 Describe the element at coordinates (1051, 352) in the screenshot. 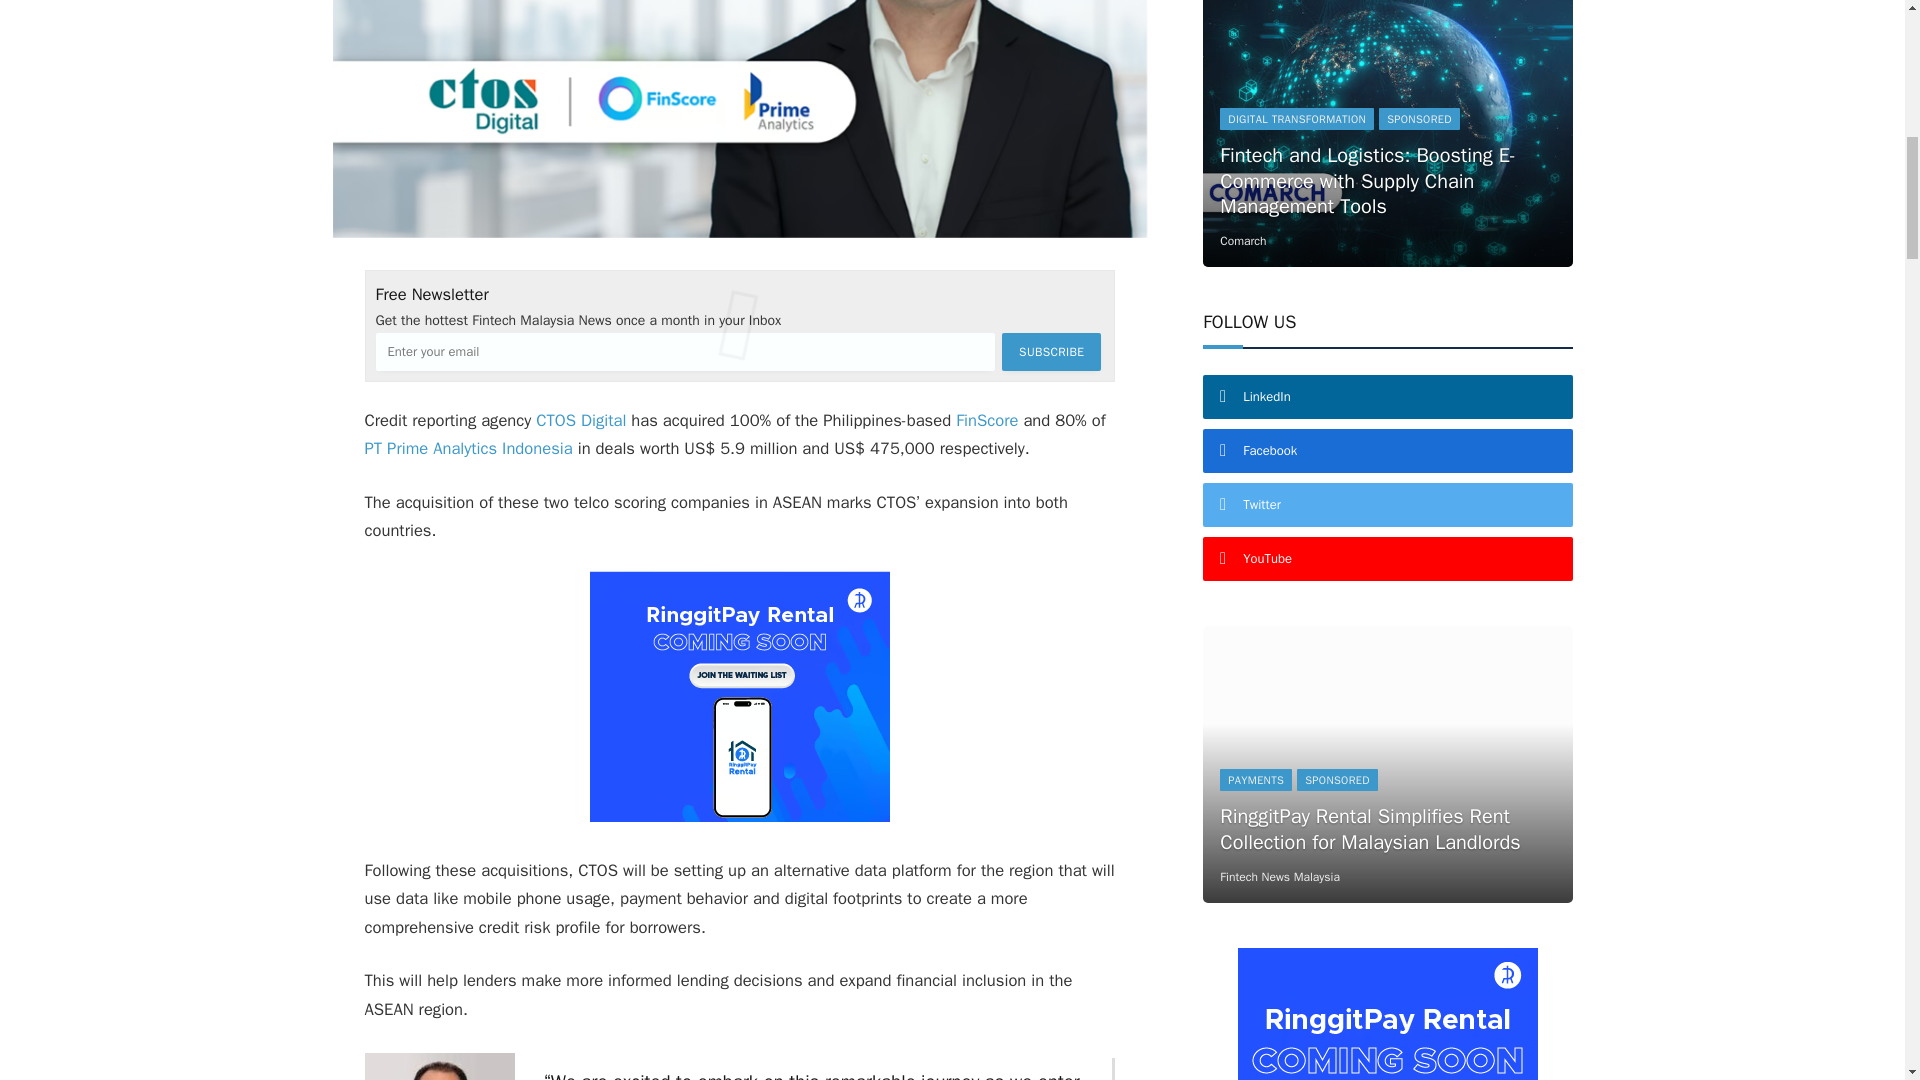

I see `Subscribe` at that location.